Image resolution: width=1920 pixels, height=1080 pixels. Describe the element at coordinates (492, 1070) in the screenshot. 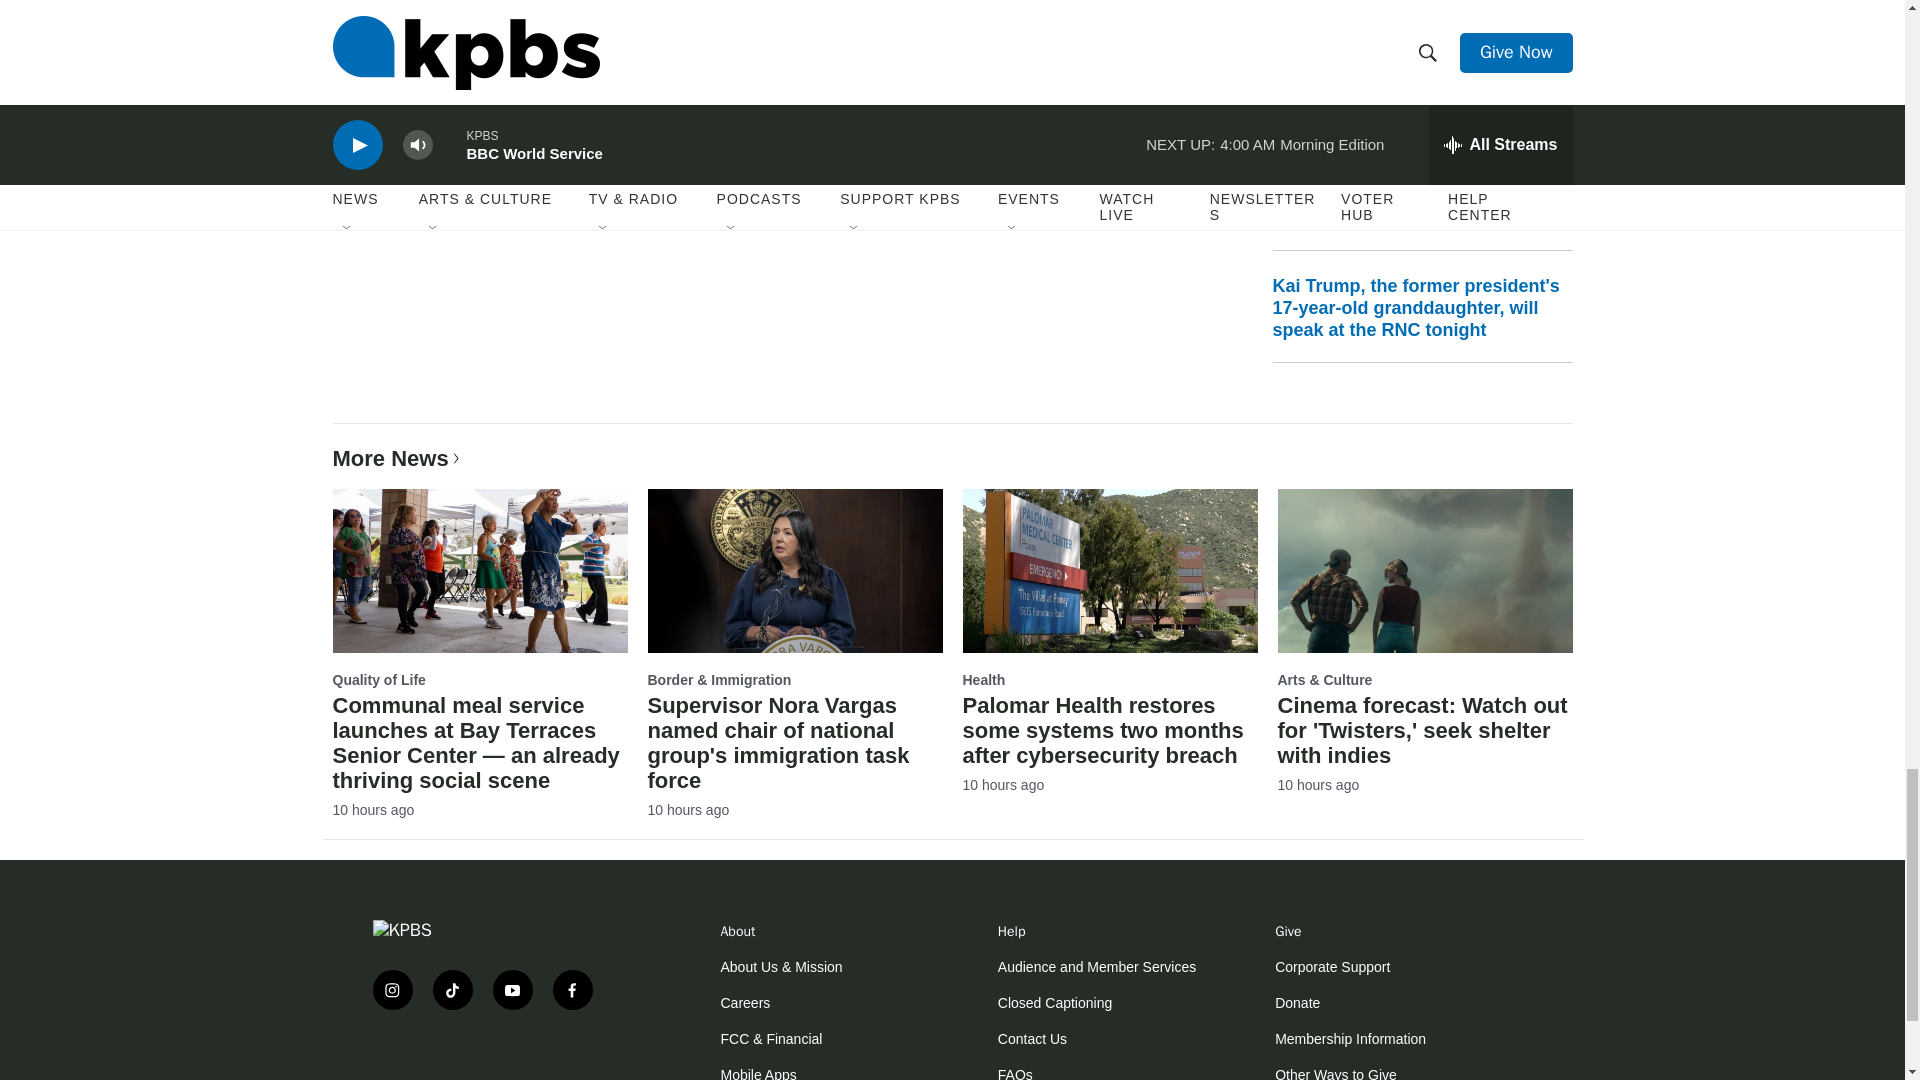

I see `3rd party ad content` at that location.